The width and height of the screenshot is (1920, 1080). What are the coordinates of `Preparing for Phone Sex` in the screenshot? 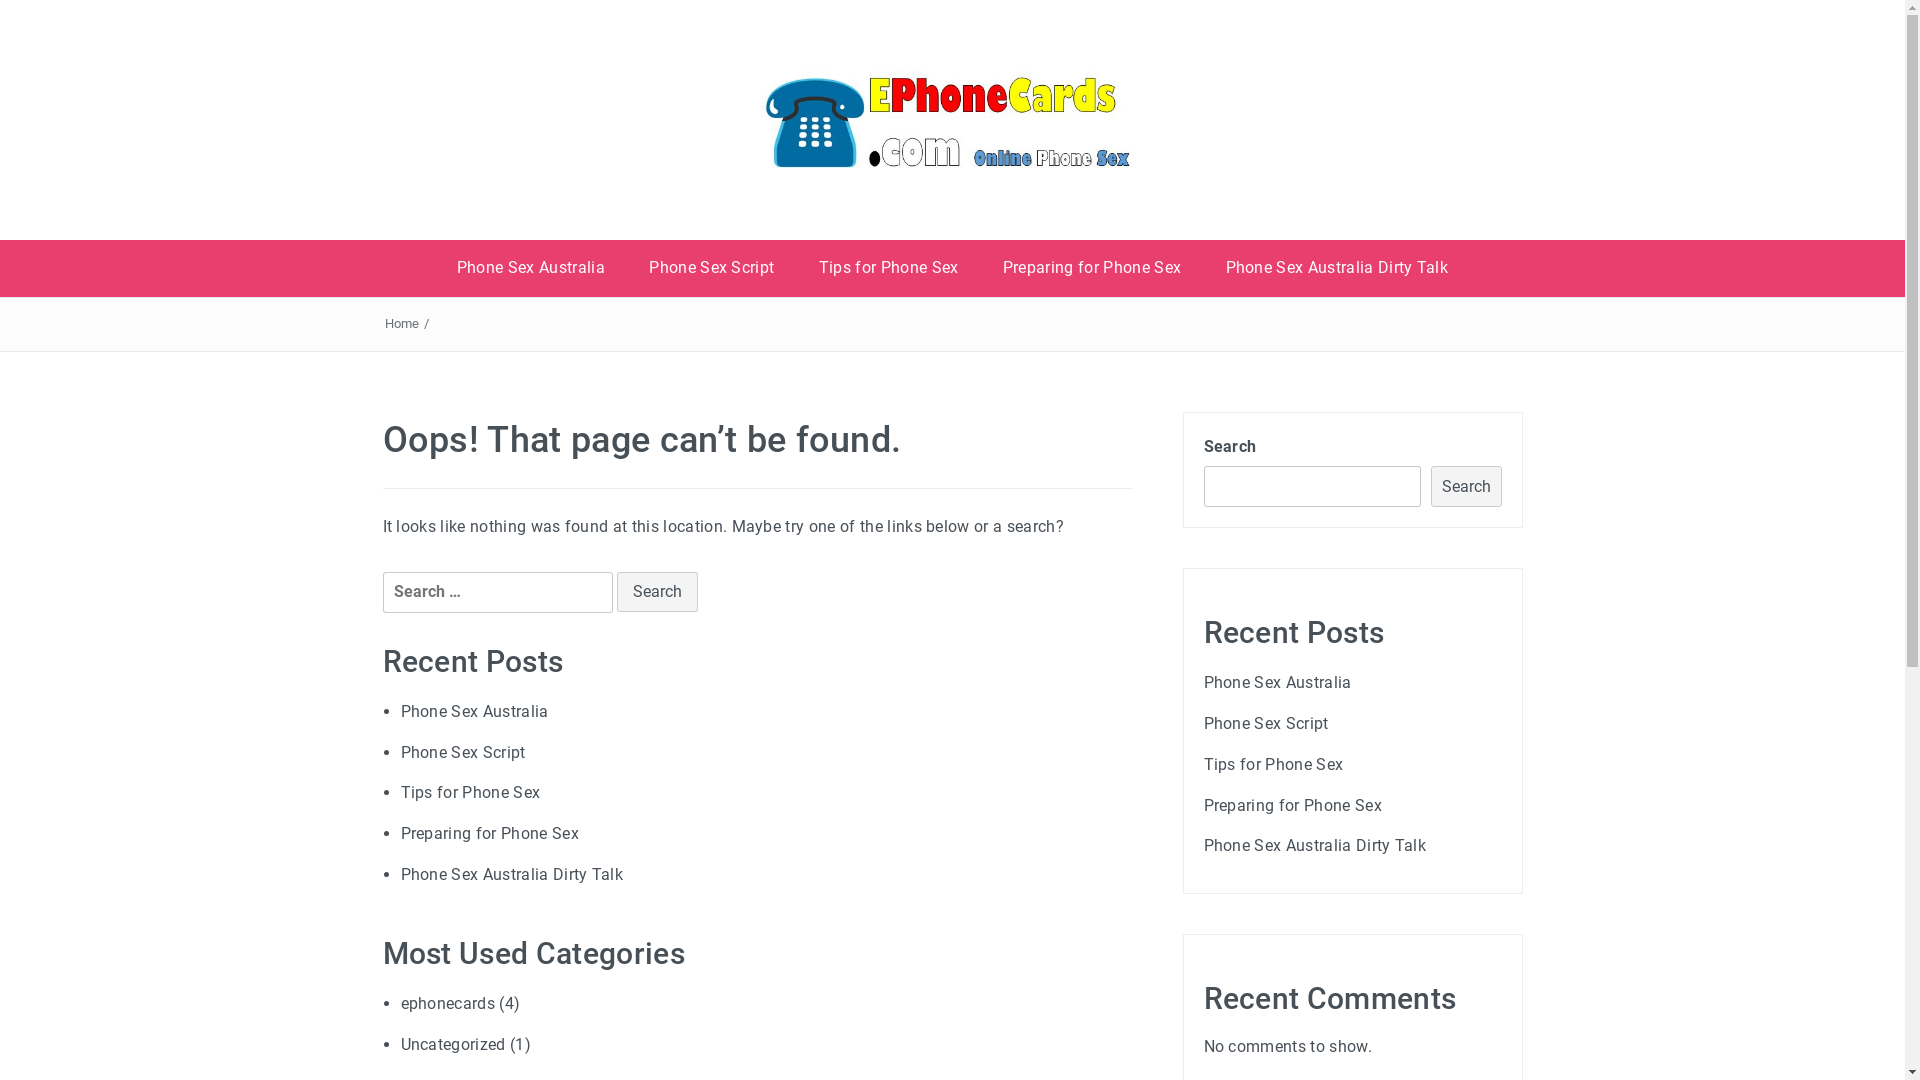 It's located at (489, 834).